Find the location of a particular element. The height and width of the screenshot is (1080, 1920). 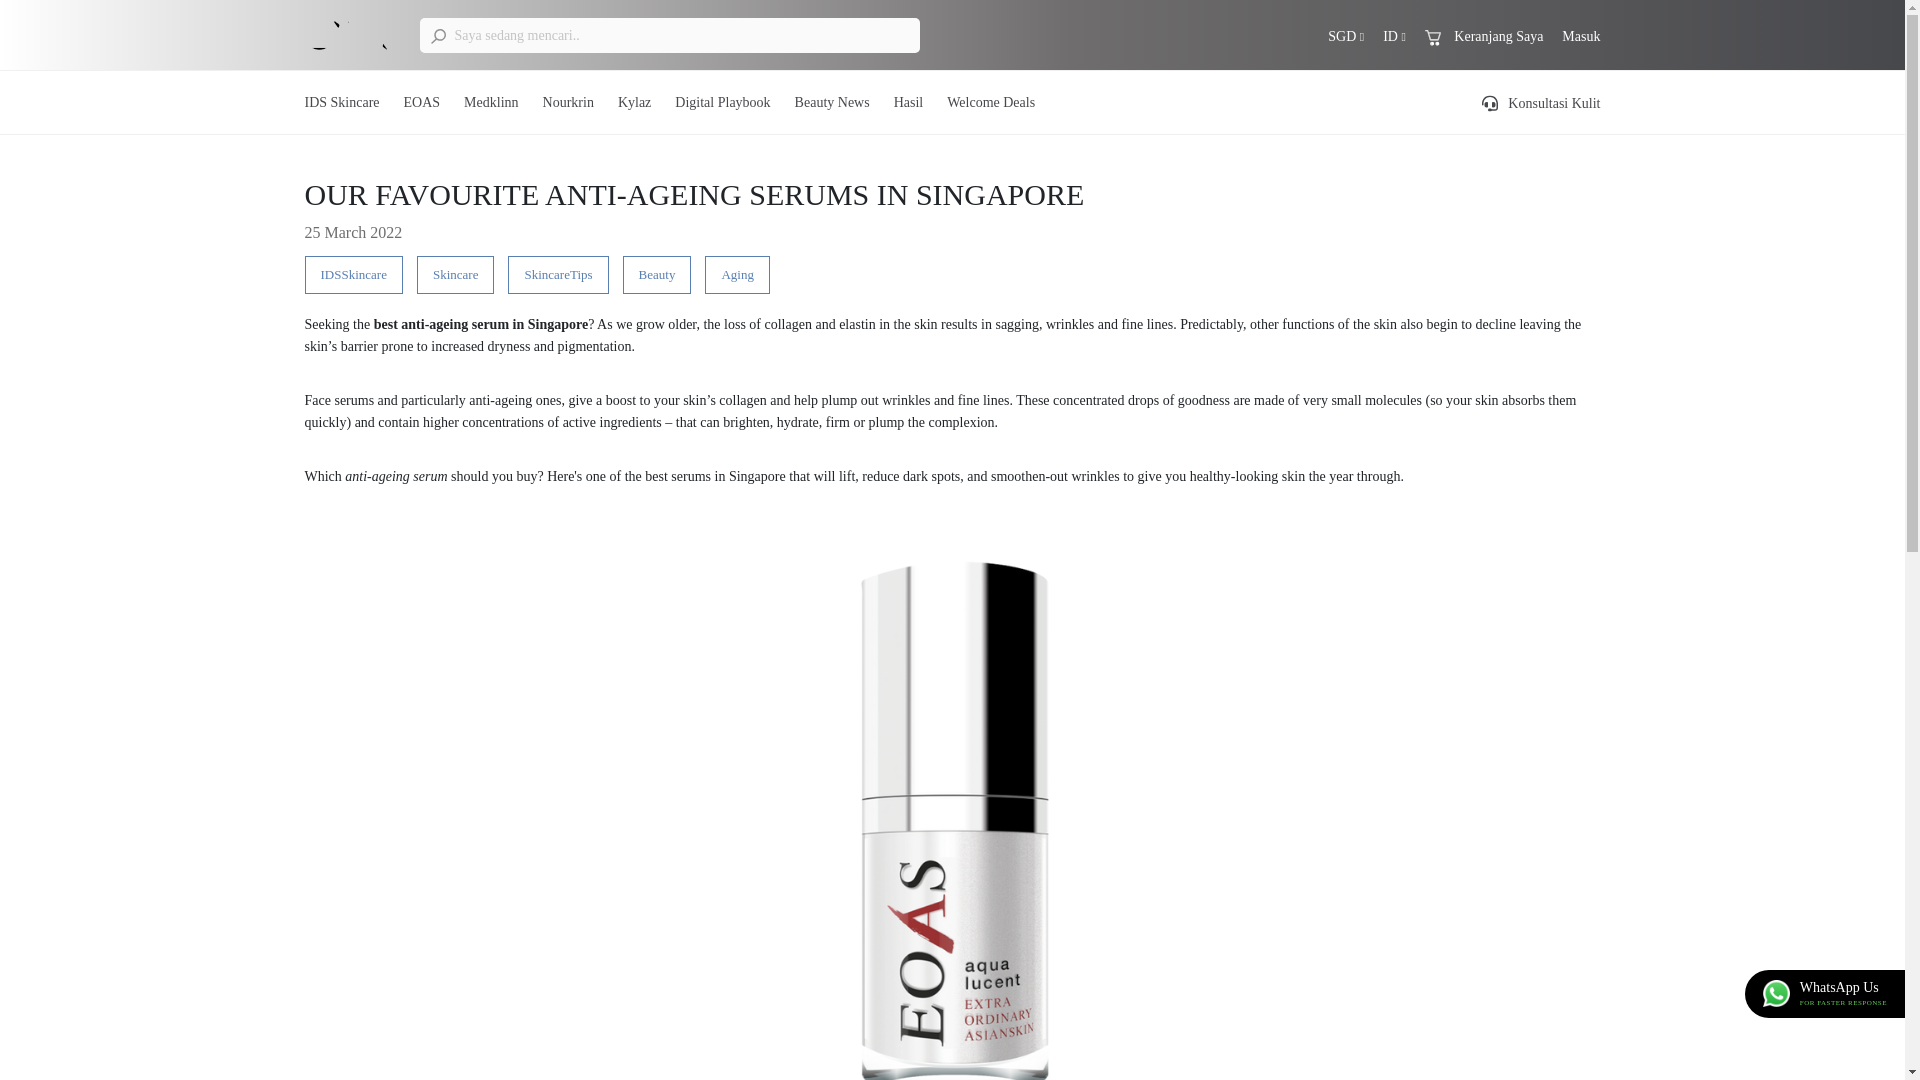

Digital Playbook is located at coordinates (722, 102).